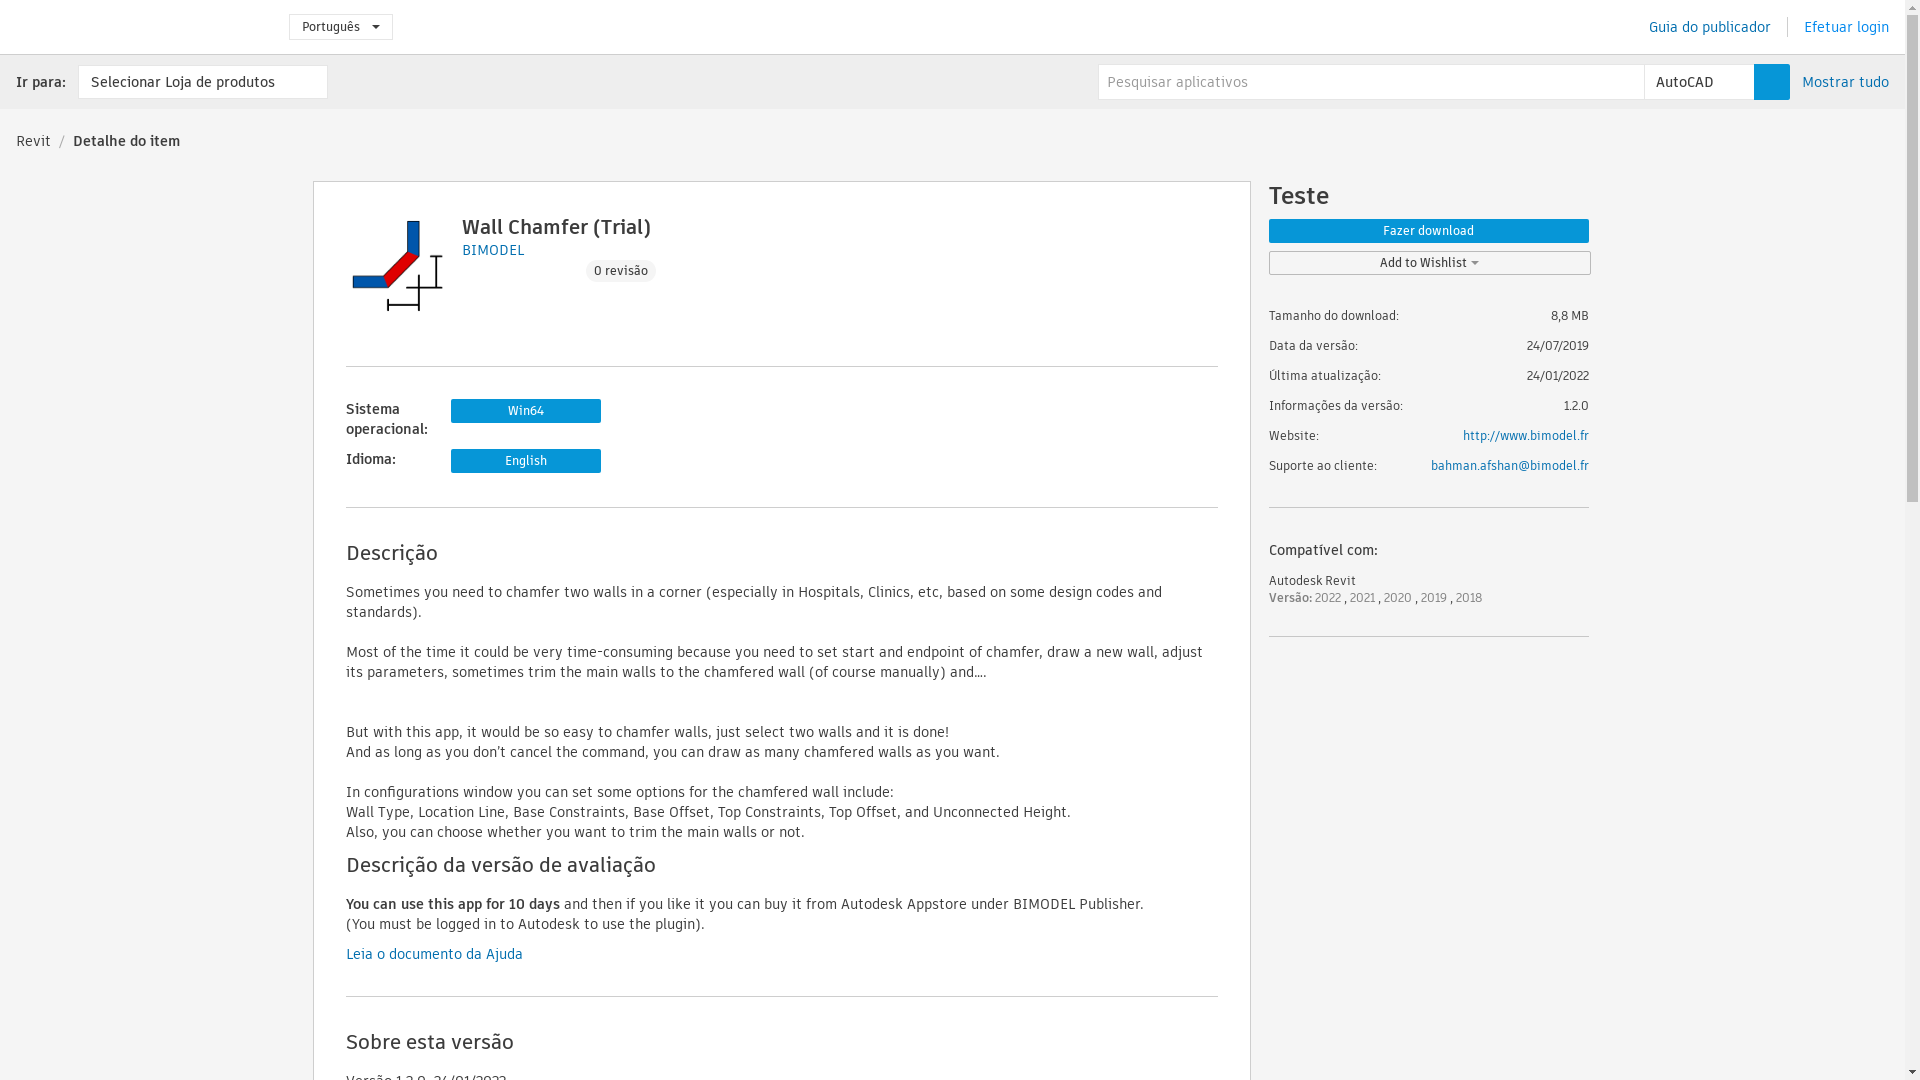 This screenshot has height=1080, width=1920. Describe the element at coordinates (1846, 26) in the screenshot. I see `Efetuar login` at that location.